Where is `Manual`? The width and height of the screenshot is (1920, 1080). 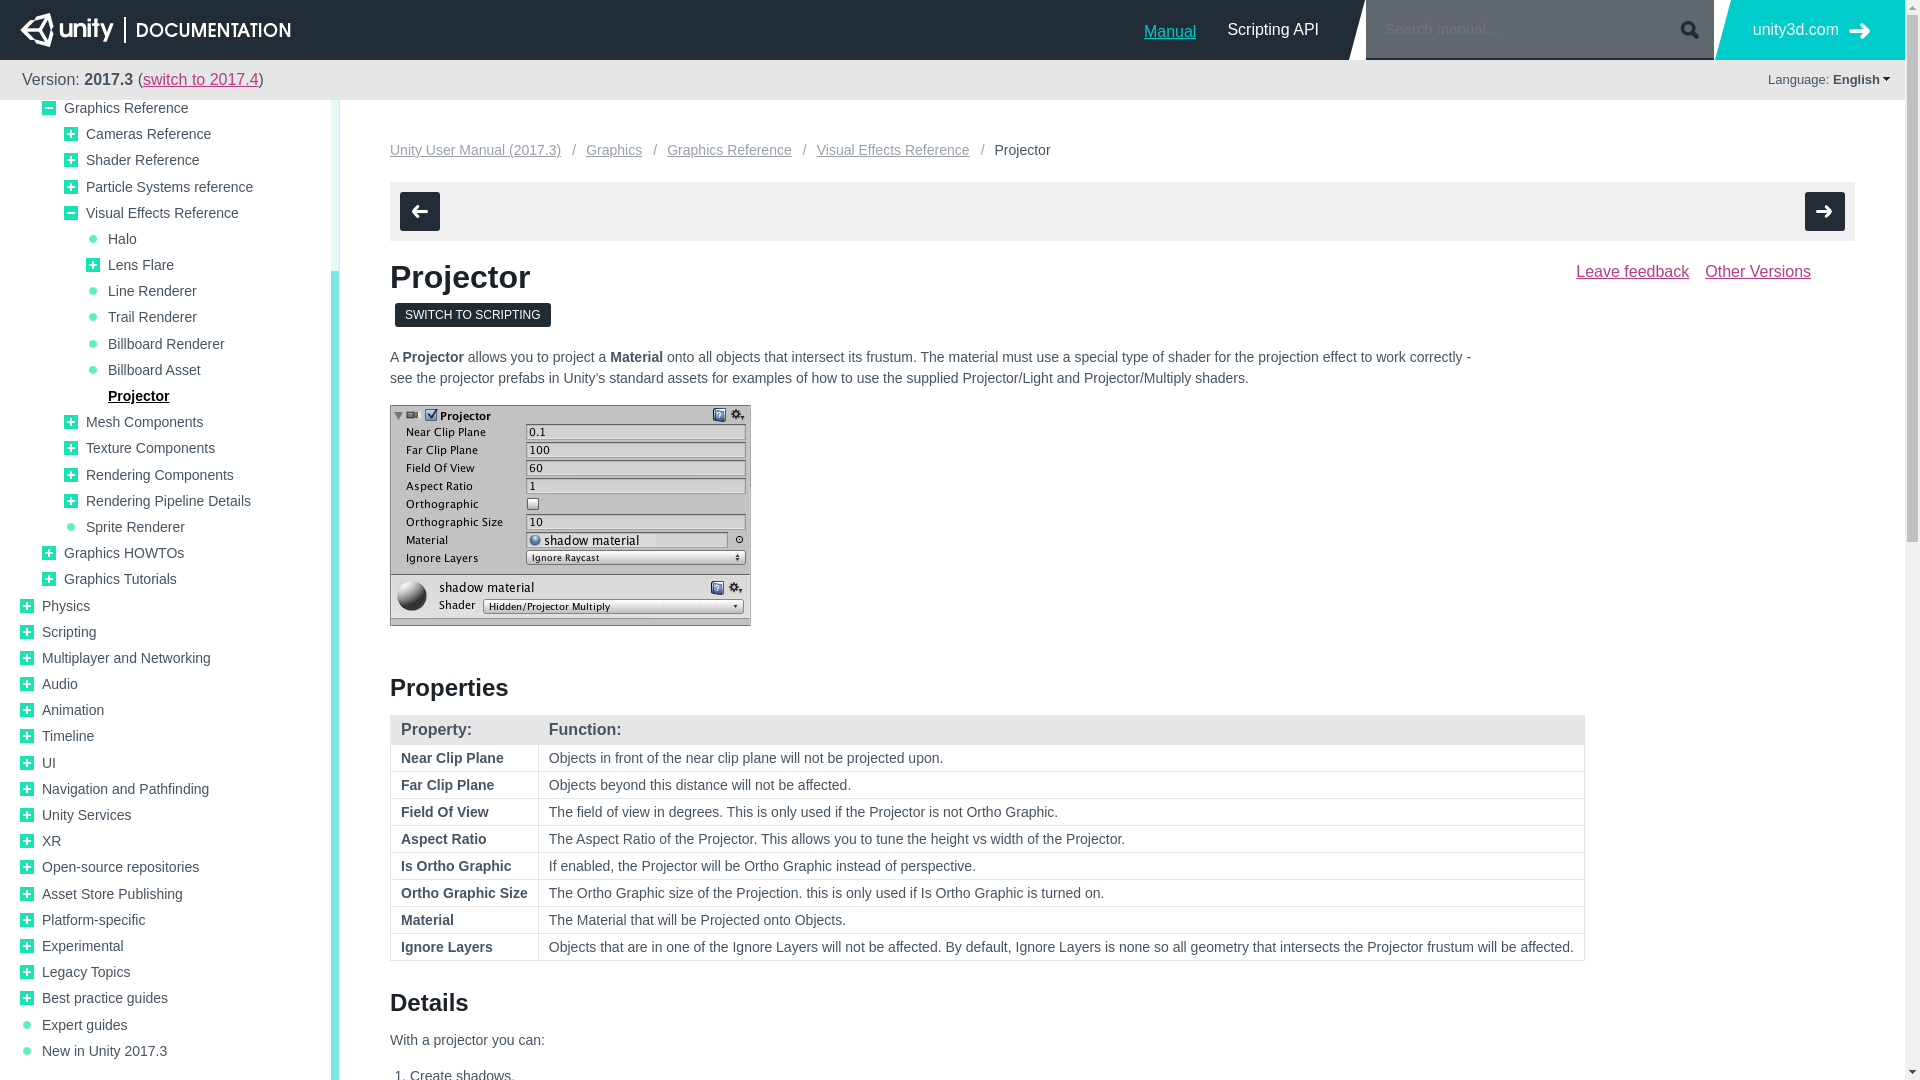
Manual is located at coordinates (1170, 29).